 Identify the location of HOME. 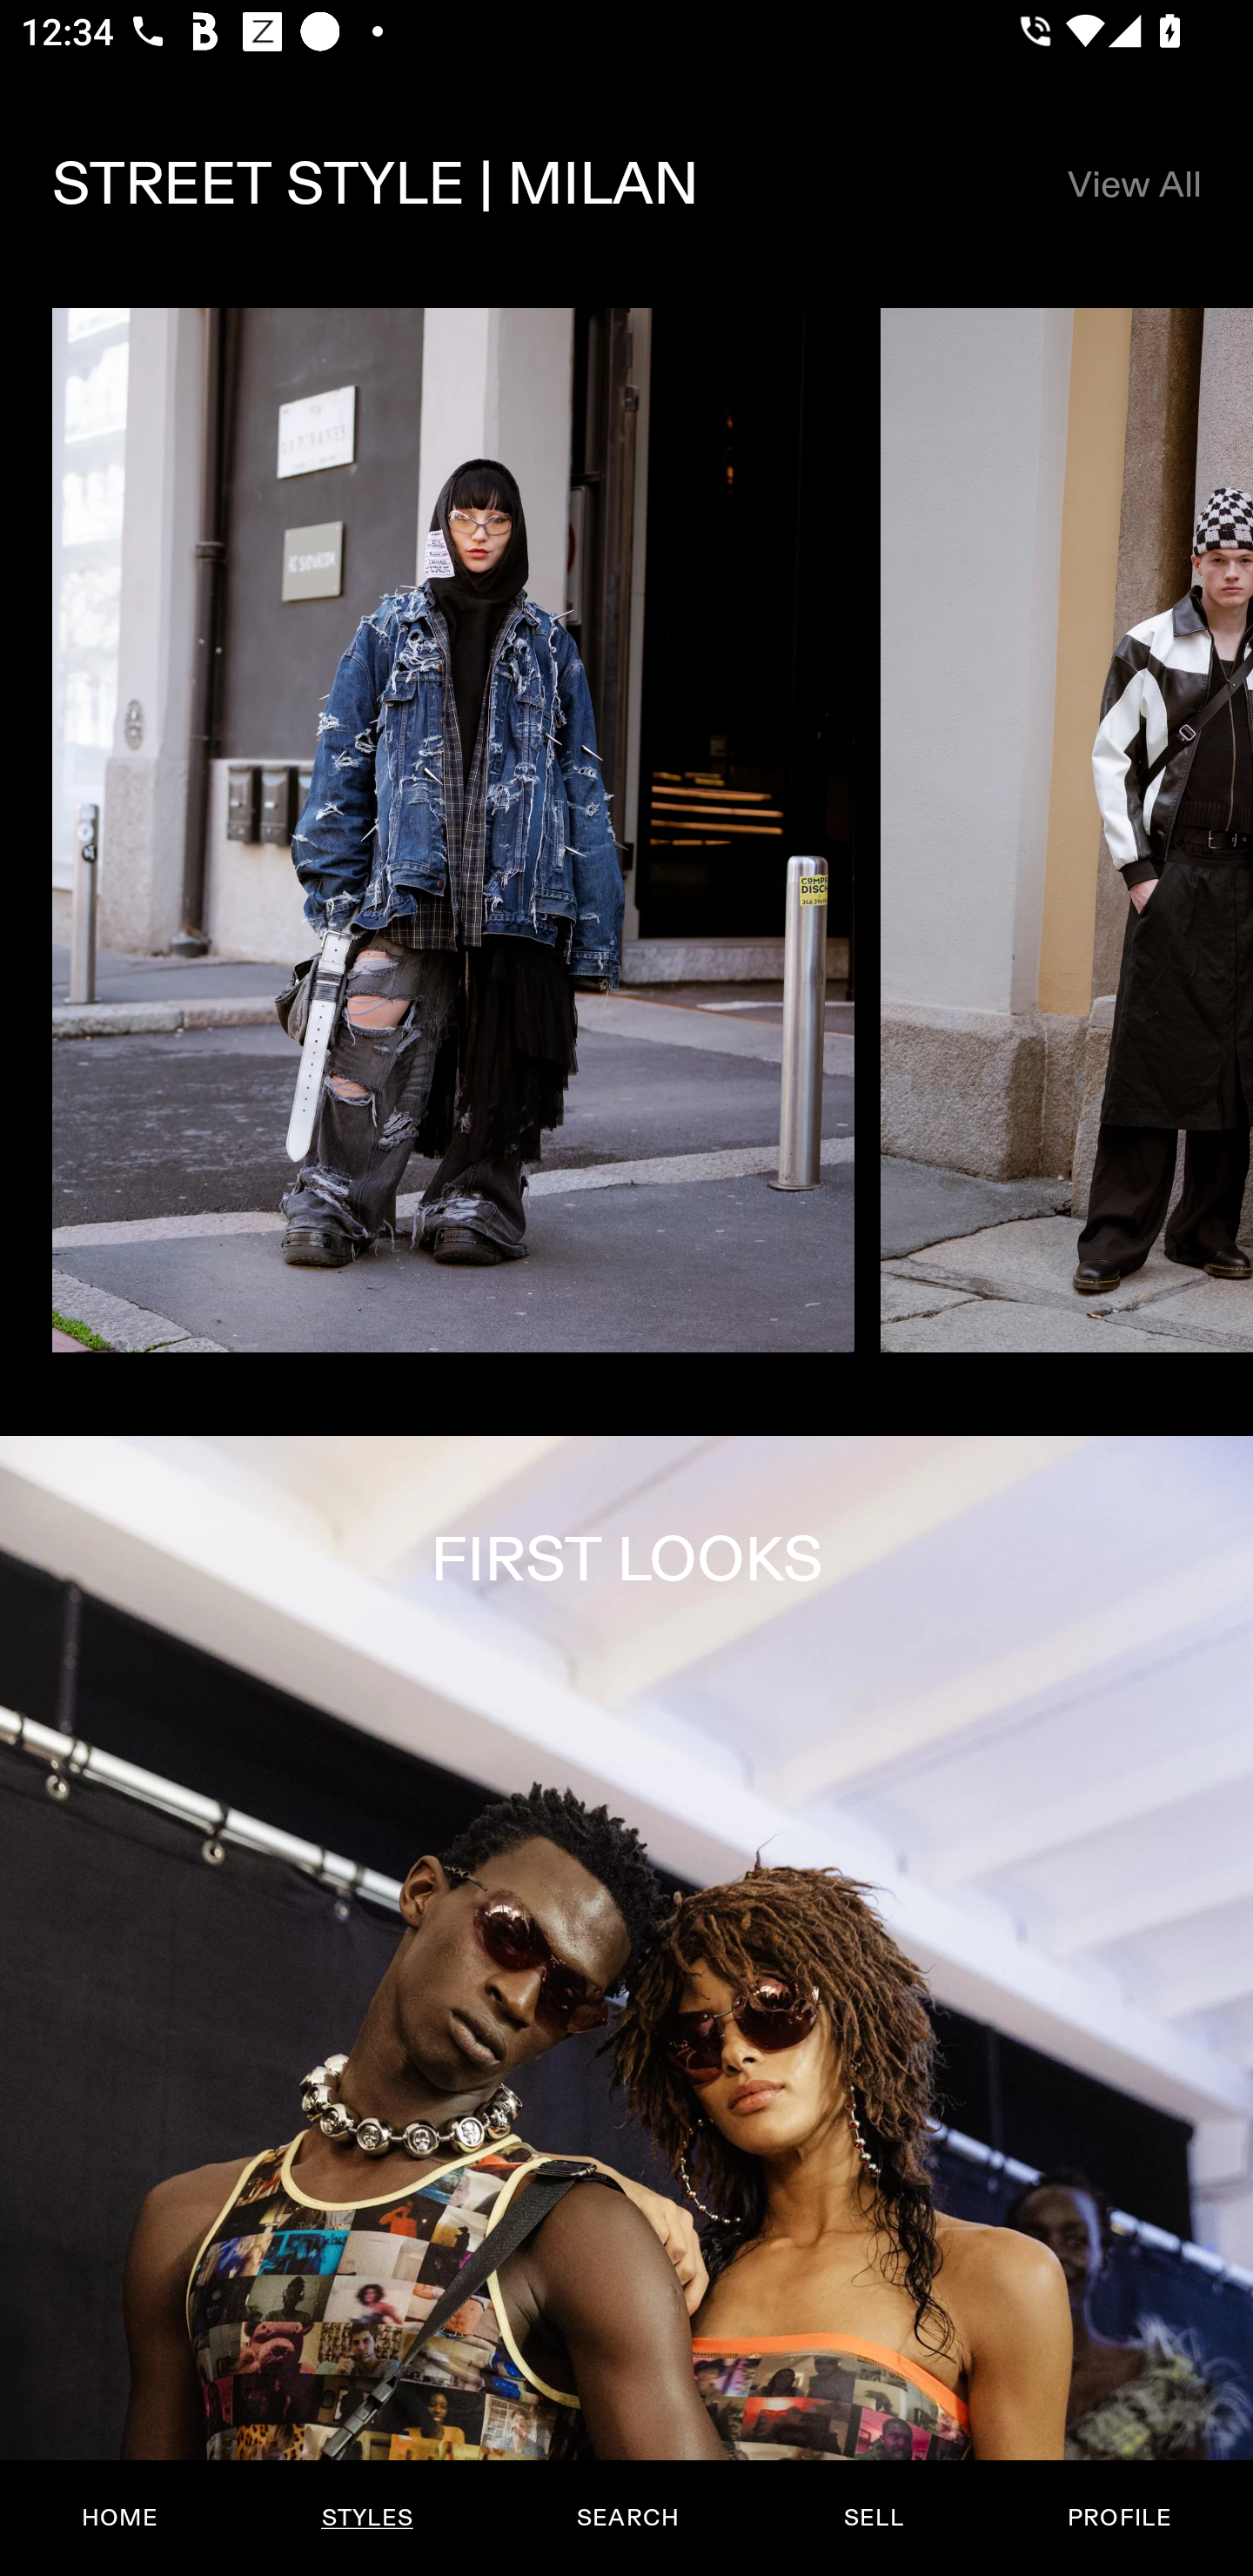
(120, 2518).